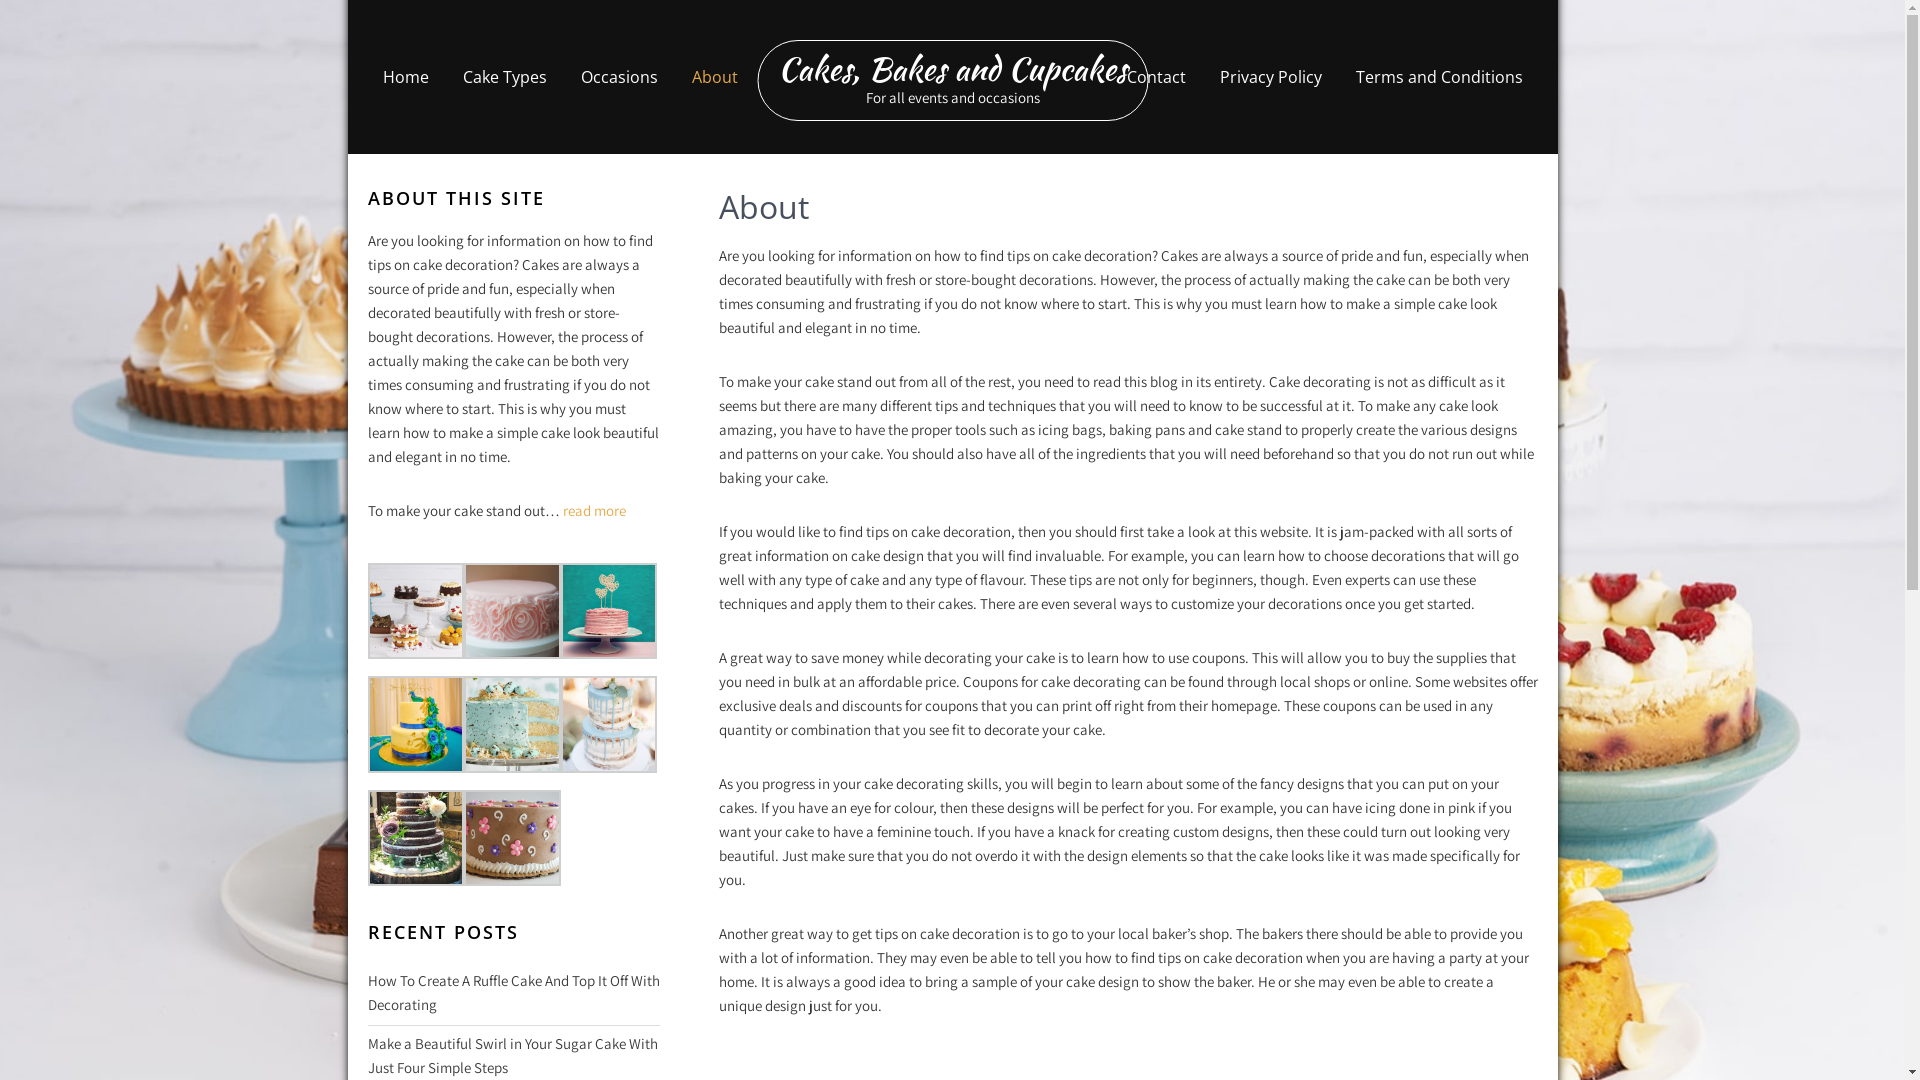 The image size is (1920, 1080). Describe the element at coordinates (1270, 77) in the screenshot. I see `Privacy Policy` at that location.